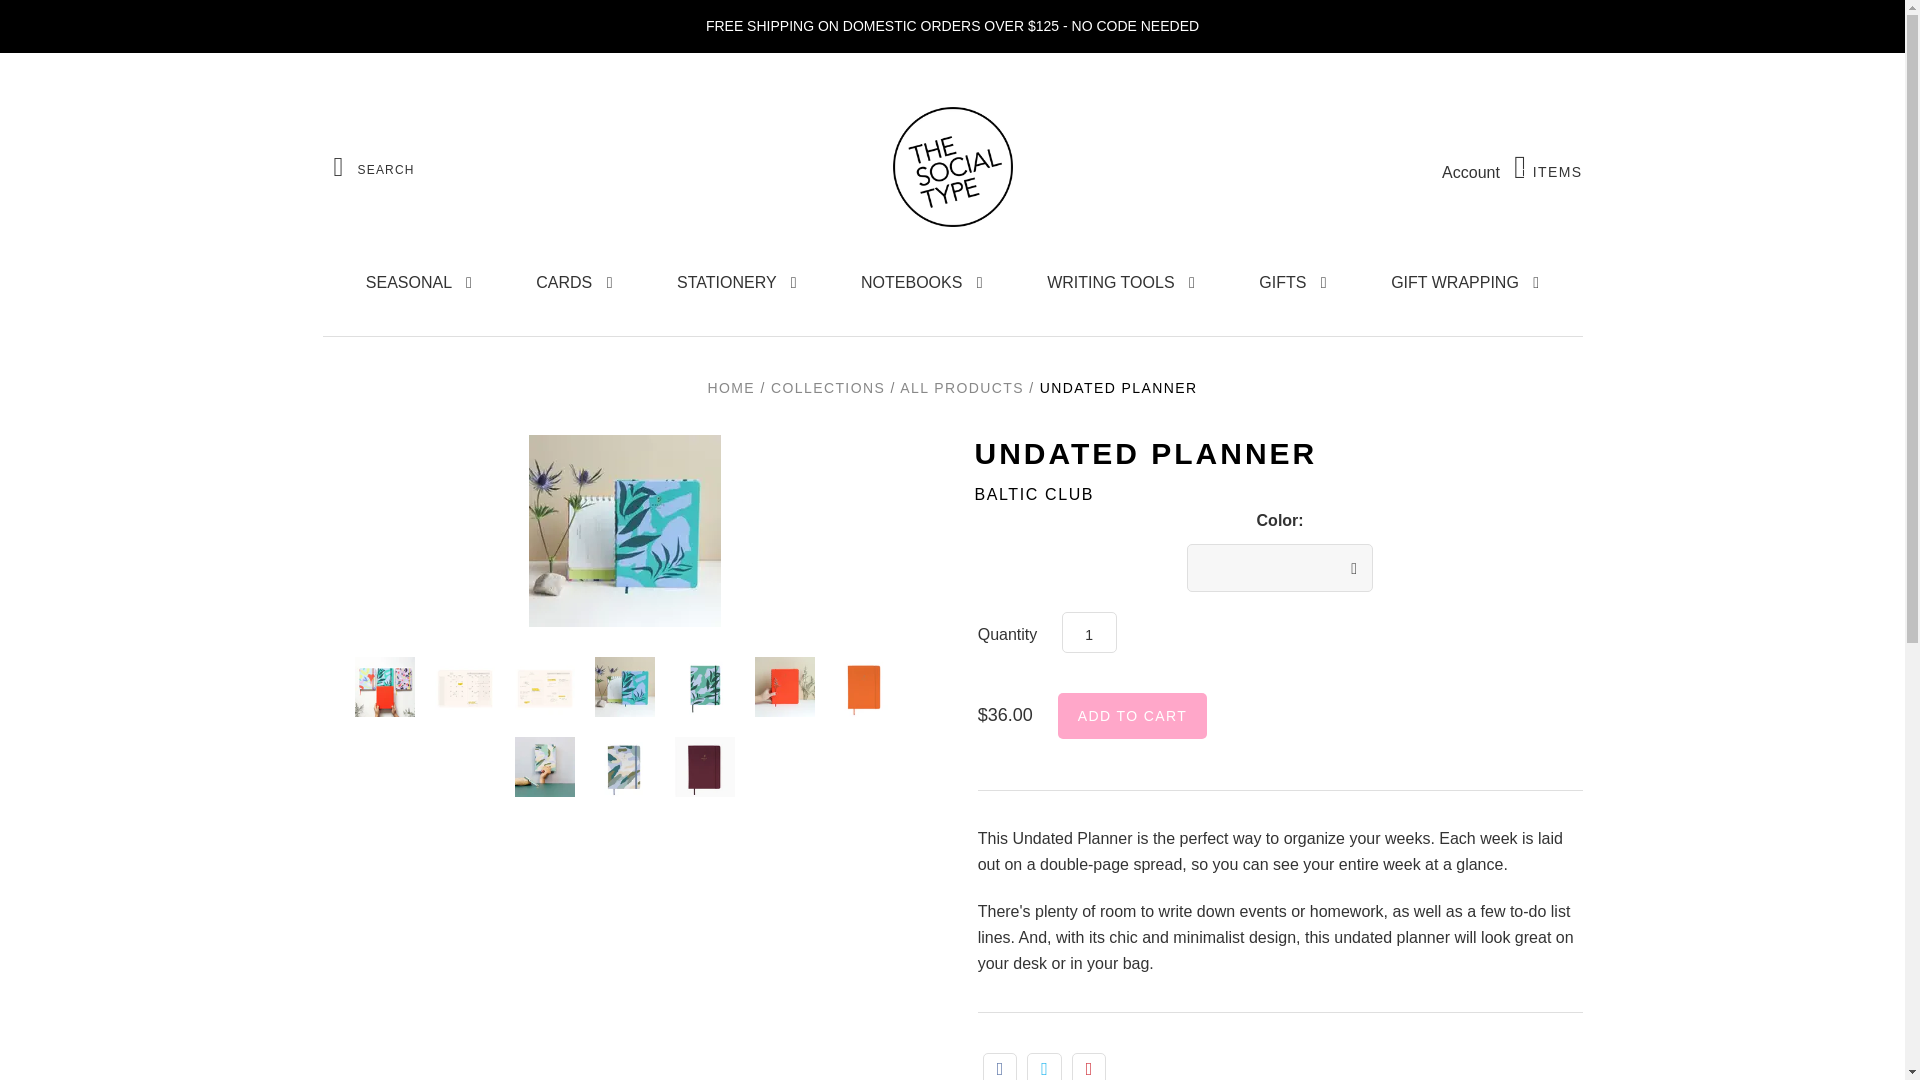 The image size is (1920, 1080). Describe the element at coordinates (418, 282) in the screenshot. I see `Add to cart` at that location.